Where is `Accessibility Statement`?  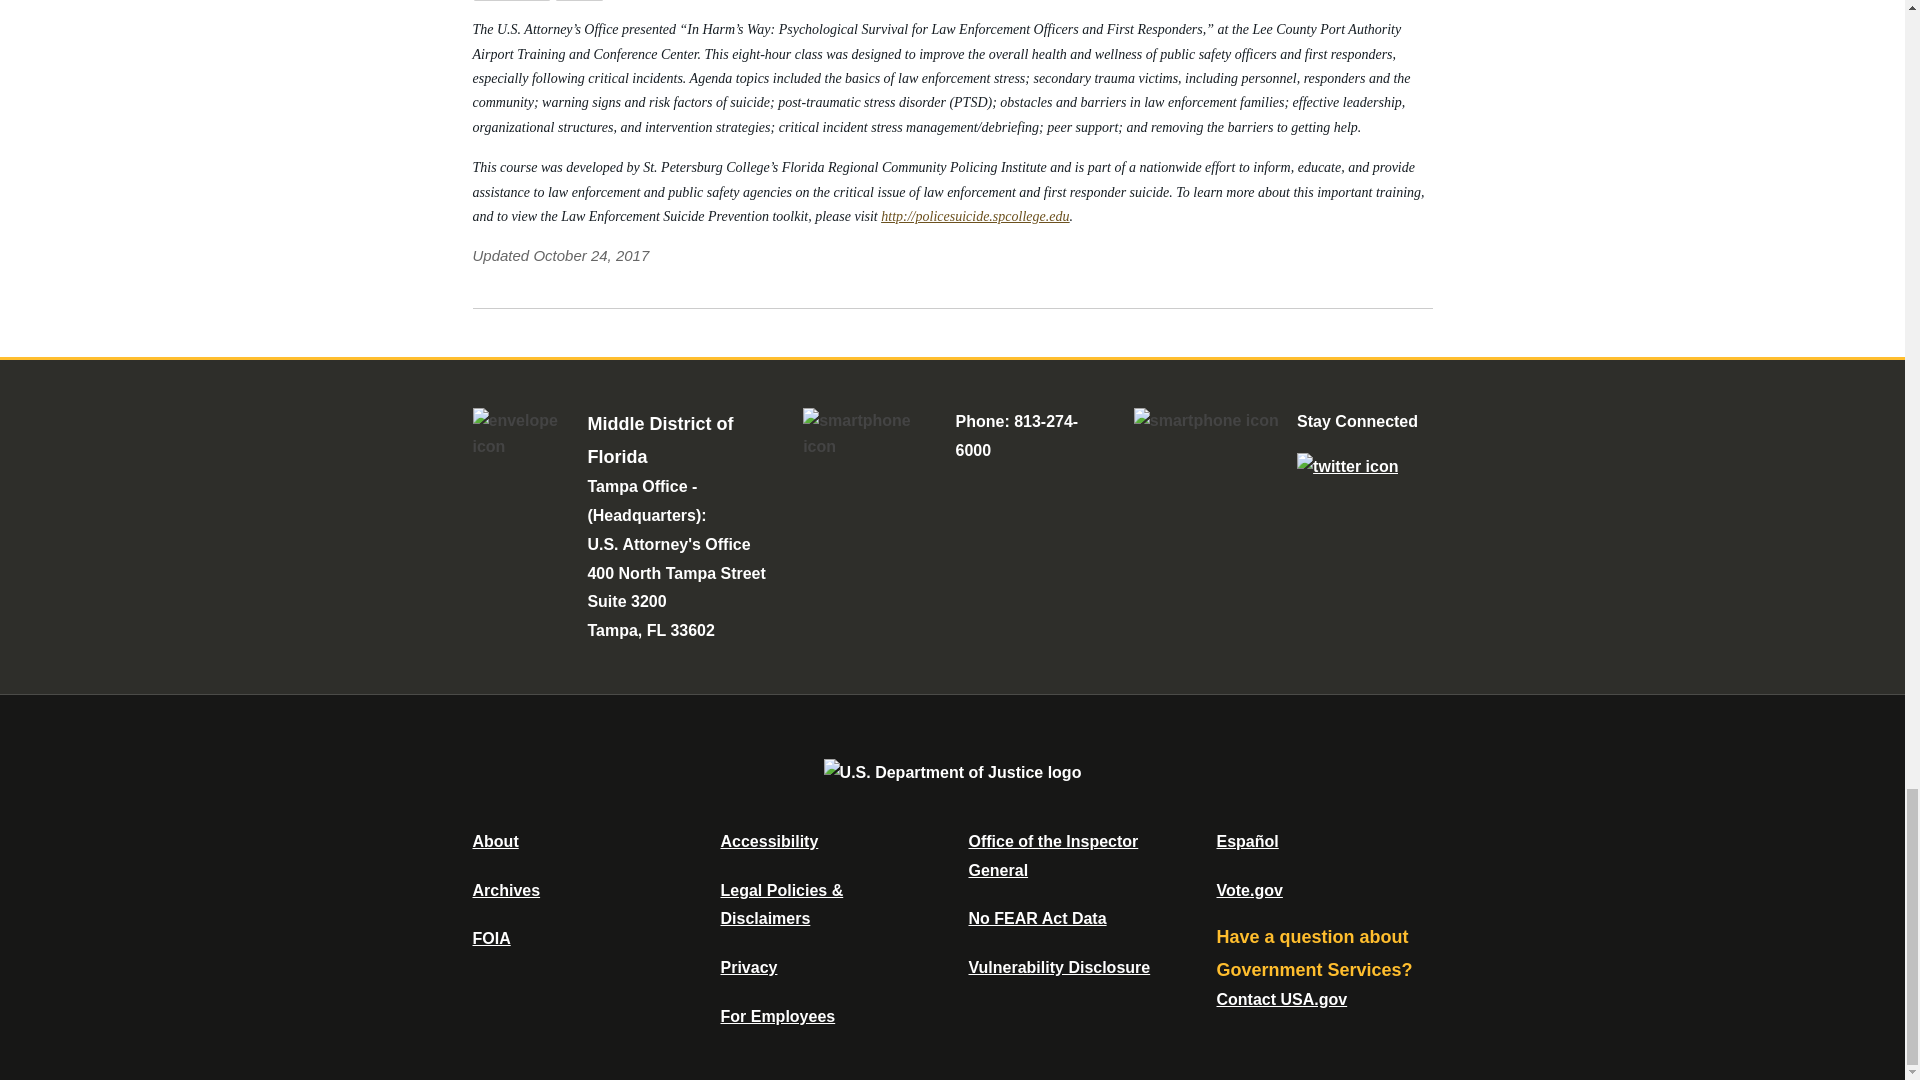
Accessibility Statement is located at coordinates (768, 840).